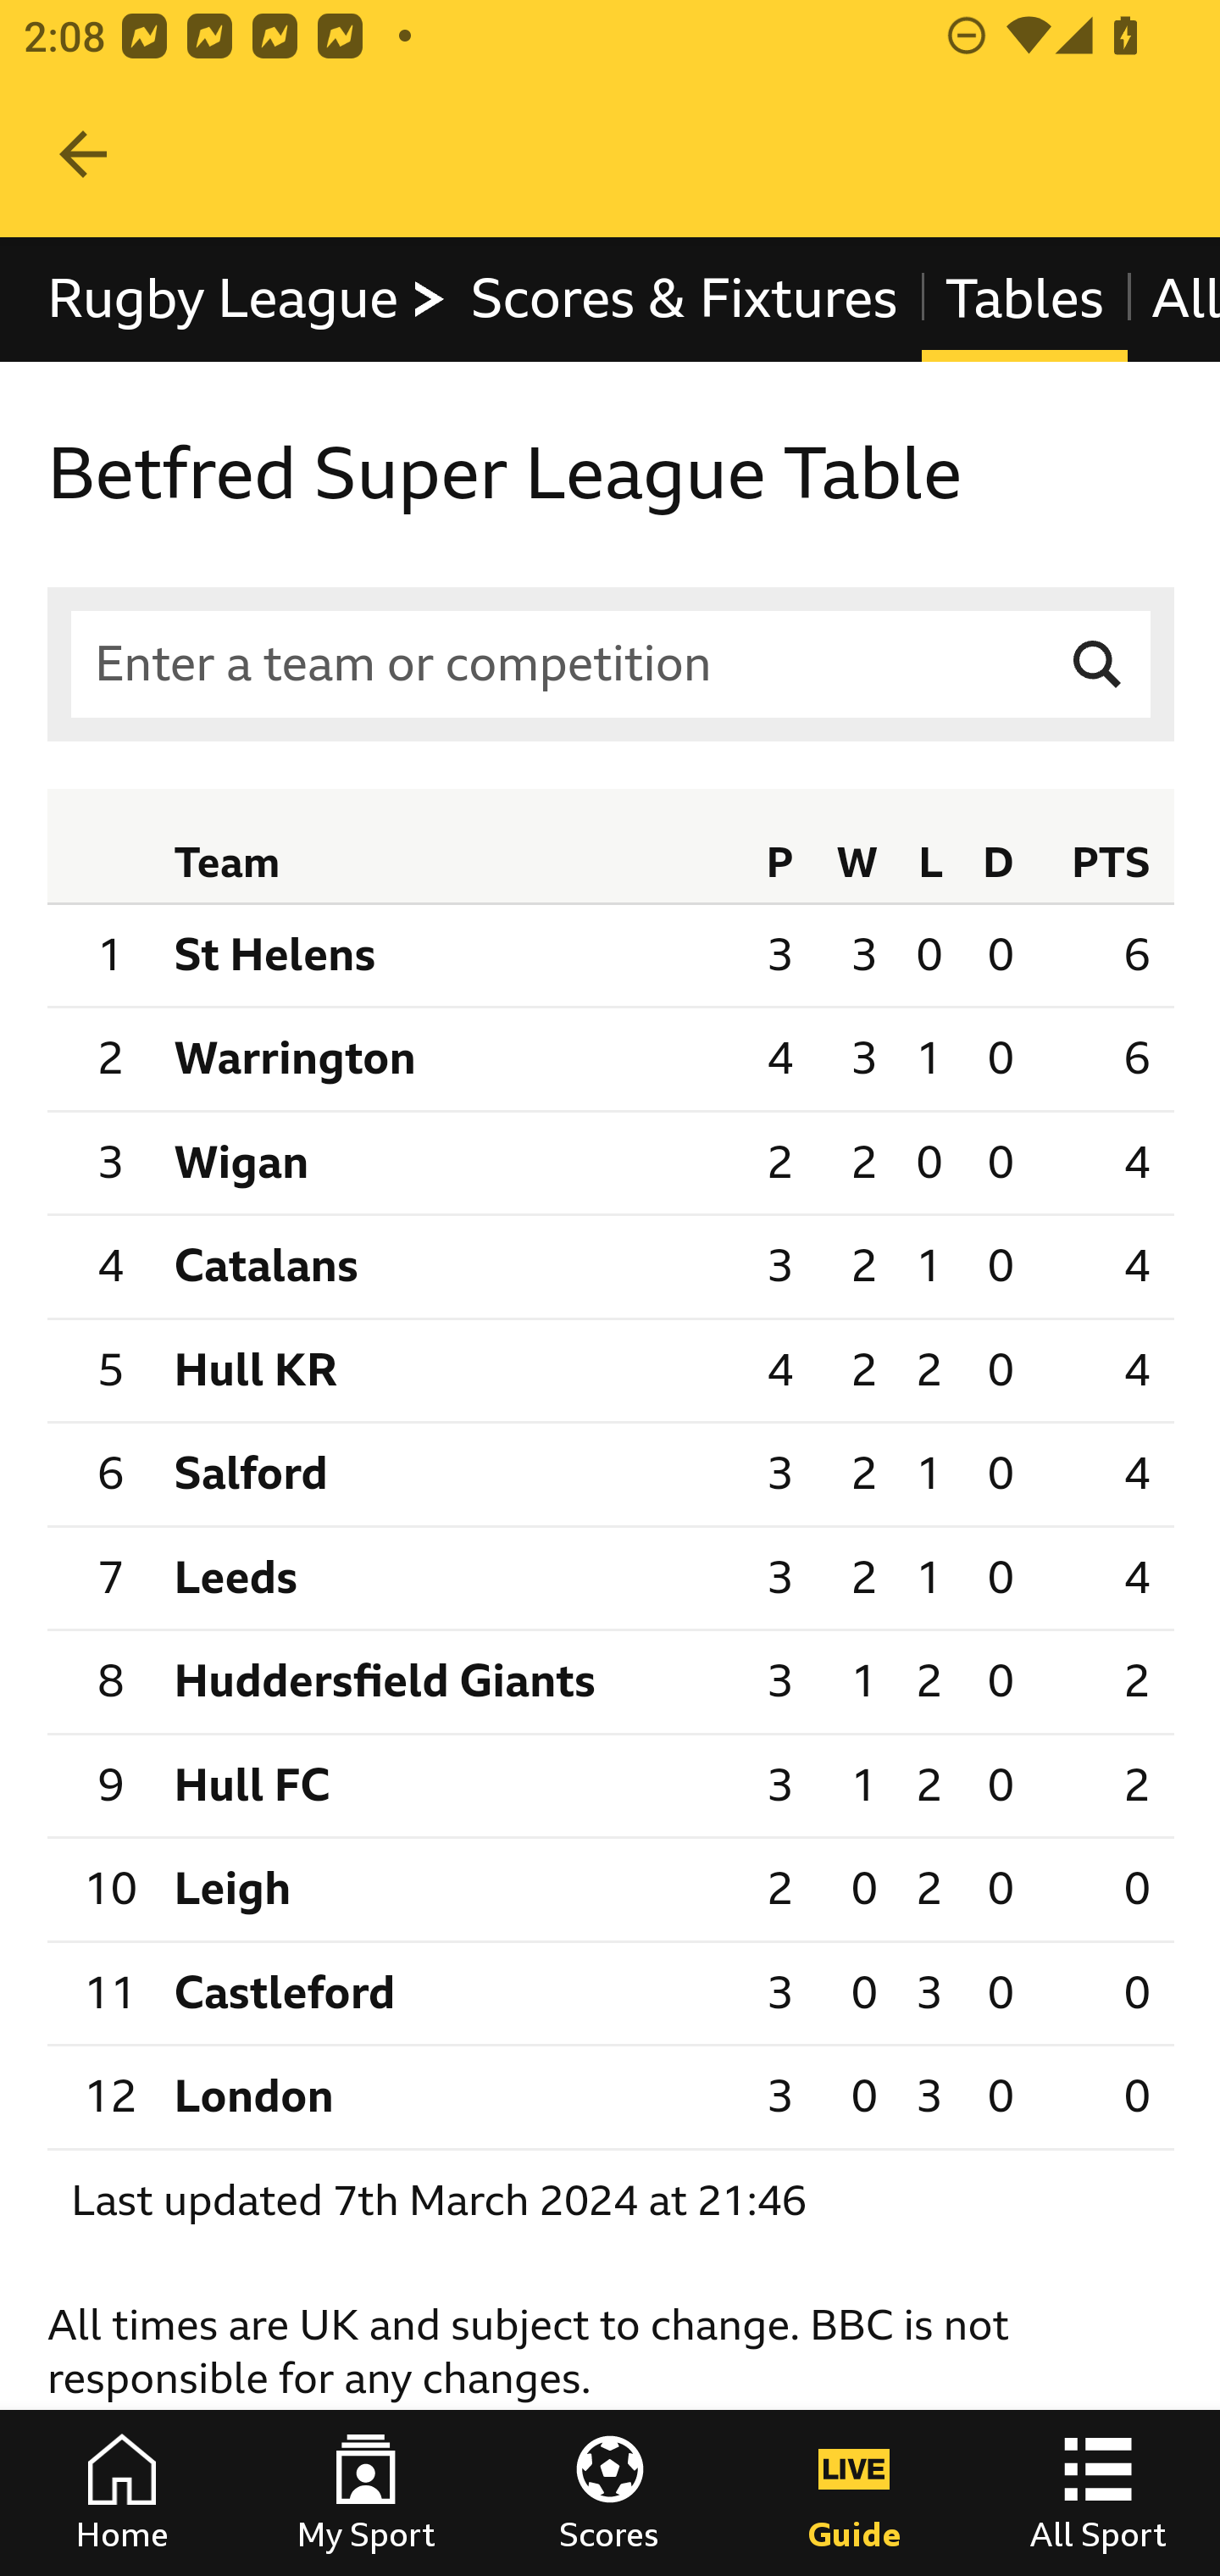 This screenshot has width=1220, height=2576. Describe the element at coordinates (451, 1476) in the screenshot. I see `Salford Red Devils` at that location.